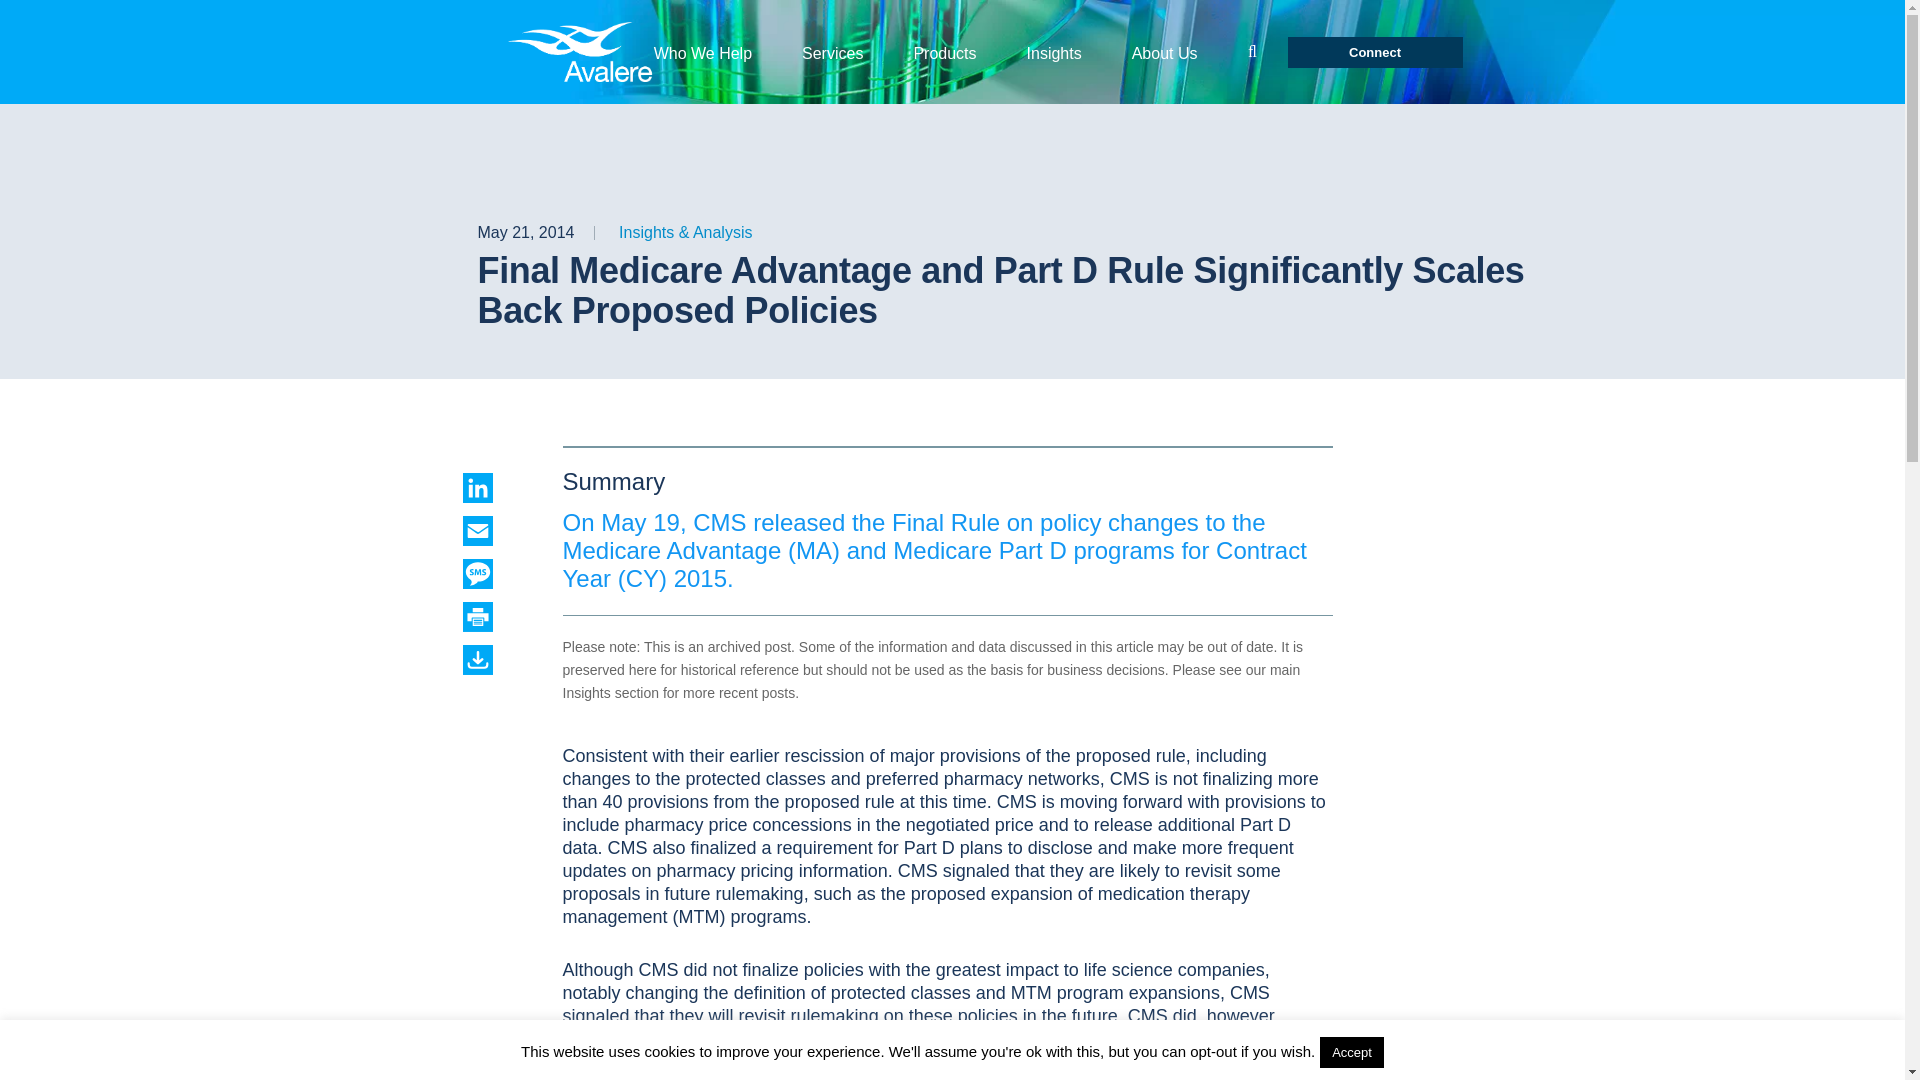 Image resolution: width=1920 pixels, height=1080 pixels. What do you see at coordinates (583, 52) in the screenshot?
I see `Avalere` at bounding box center [583, 52].